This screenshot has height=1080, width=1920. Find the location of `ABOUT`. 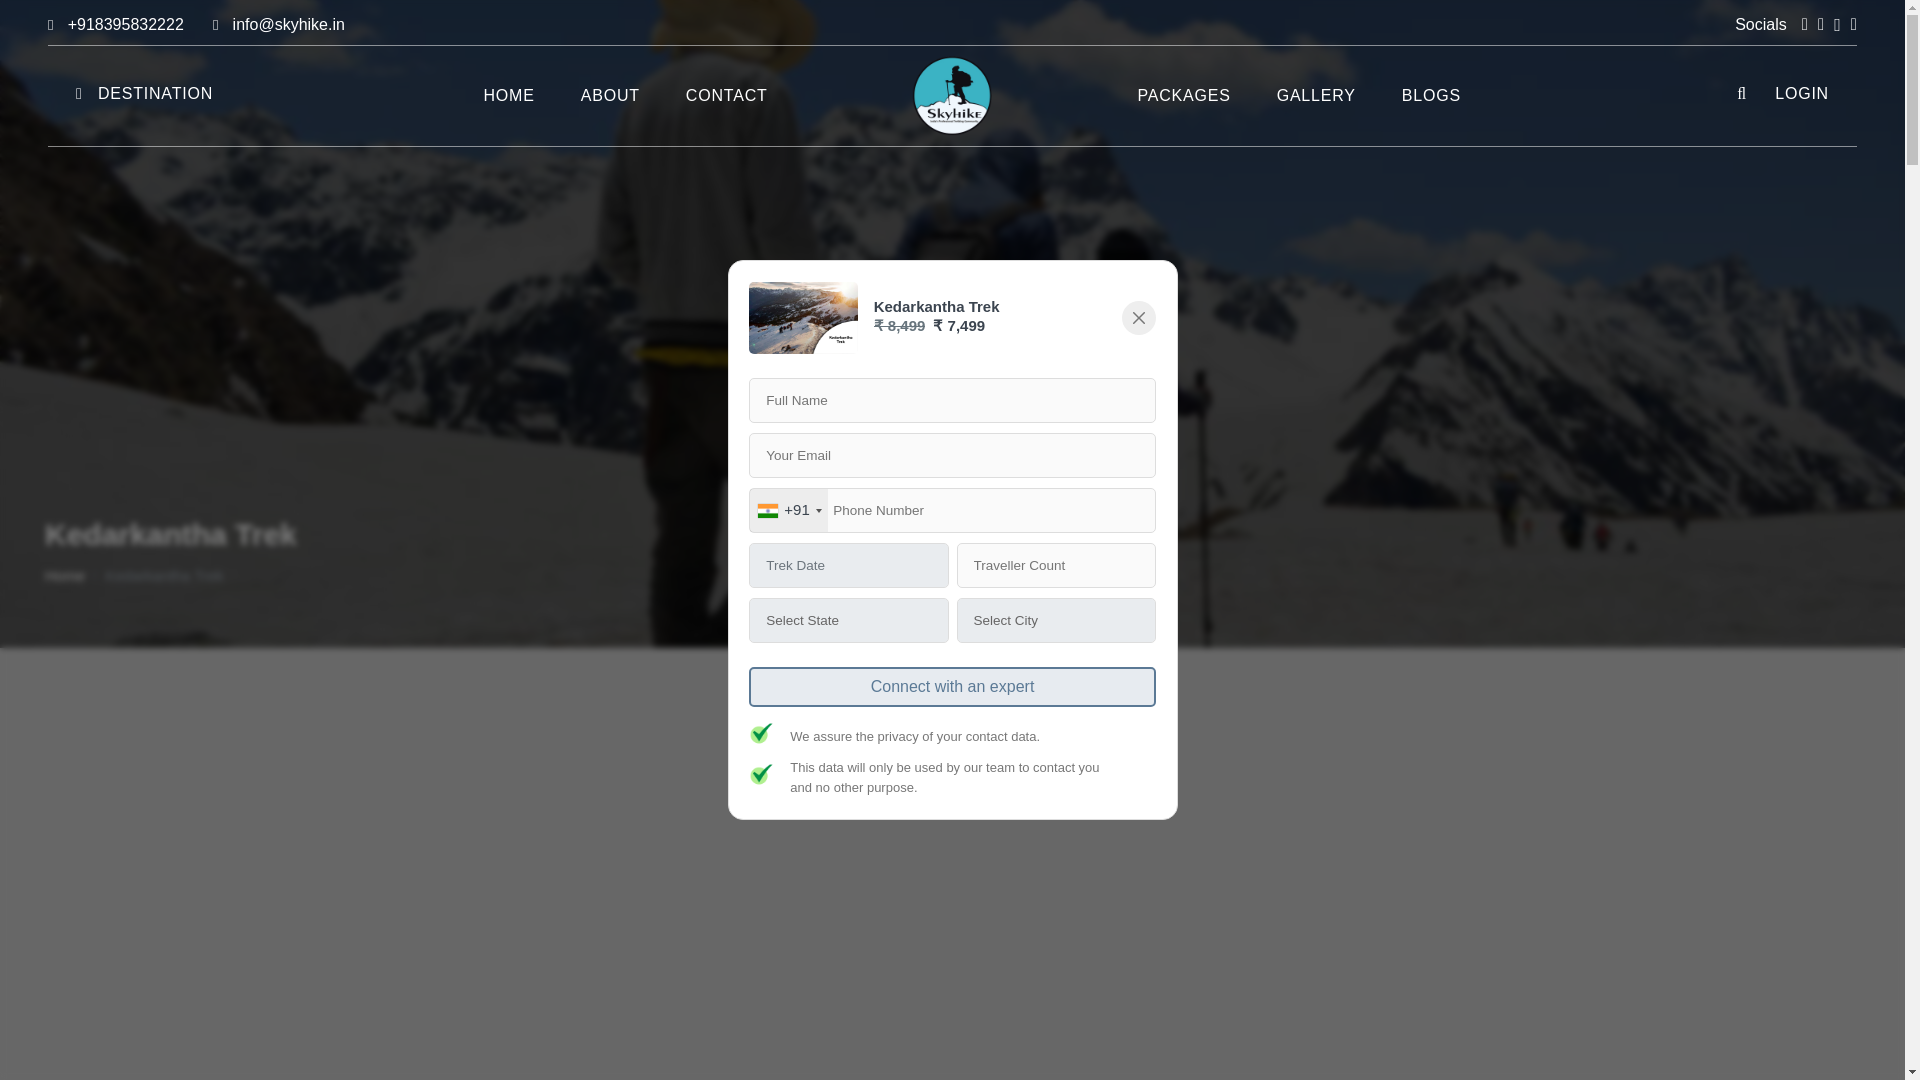

ABOUT is located at coordinates (610, 96).